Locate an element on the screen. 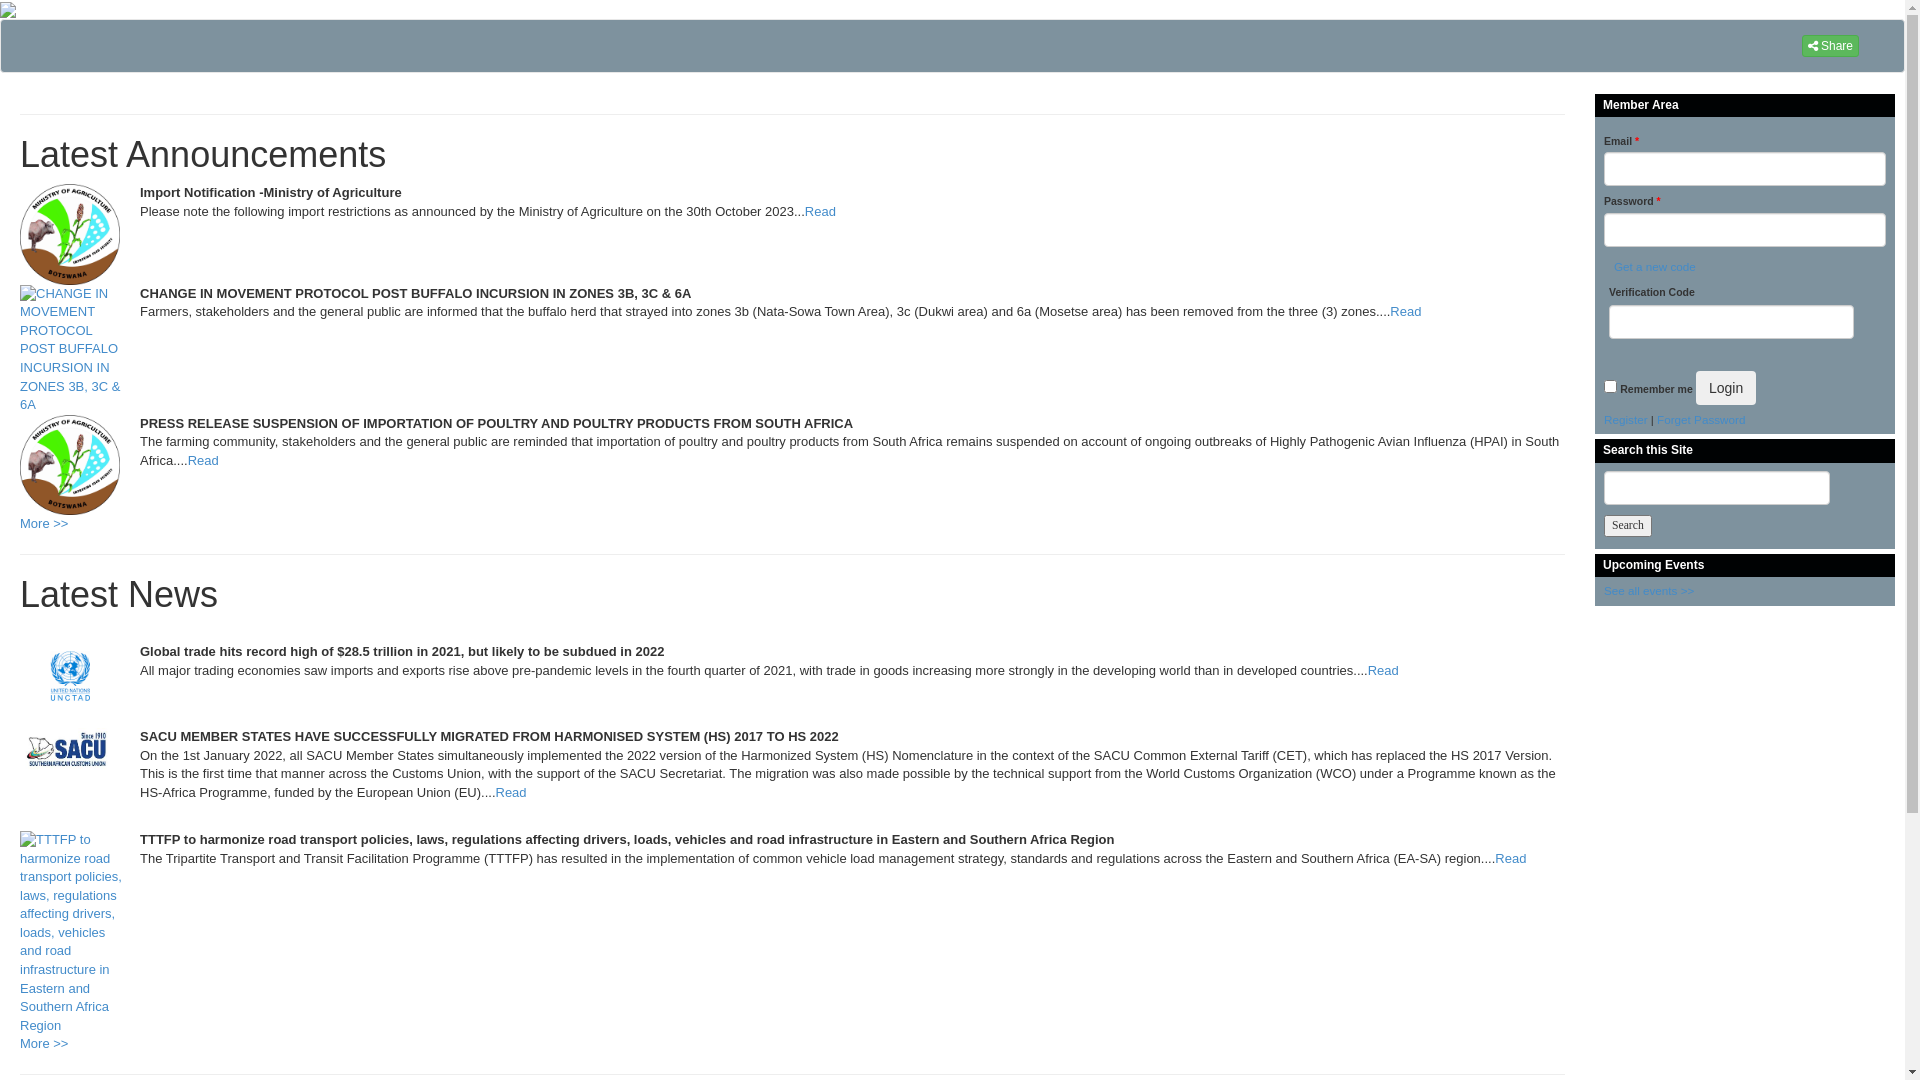 This screenshot has width=1920, height=1080. Login is located at coordinates (1726, 388).